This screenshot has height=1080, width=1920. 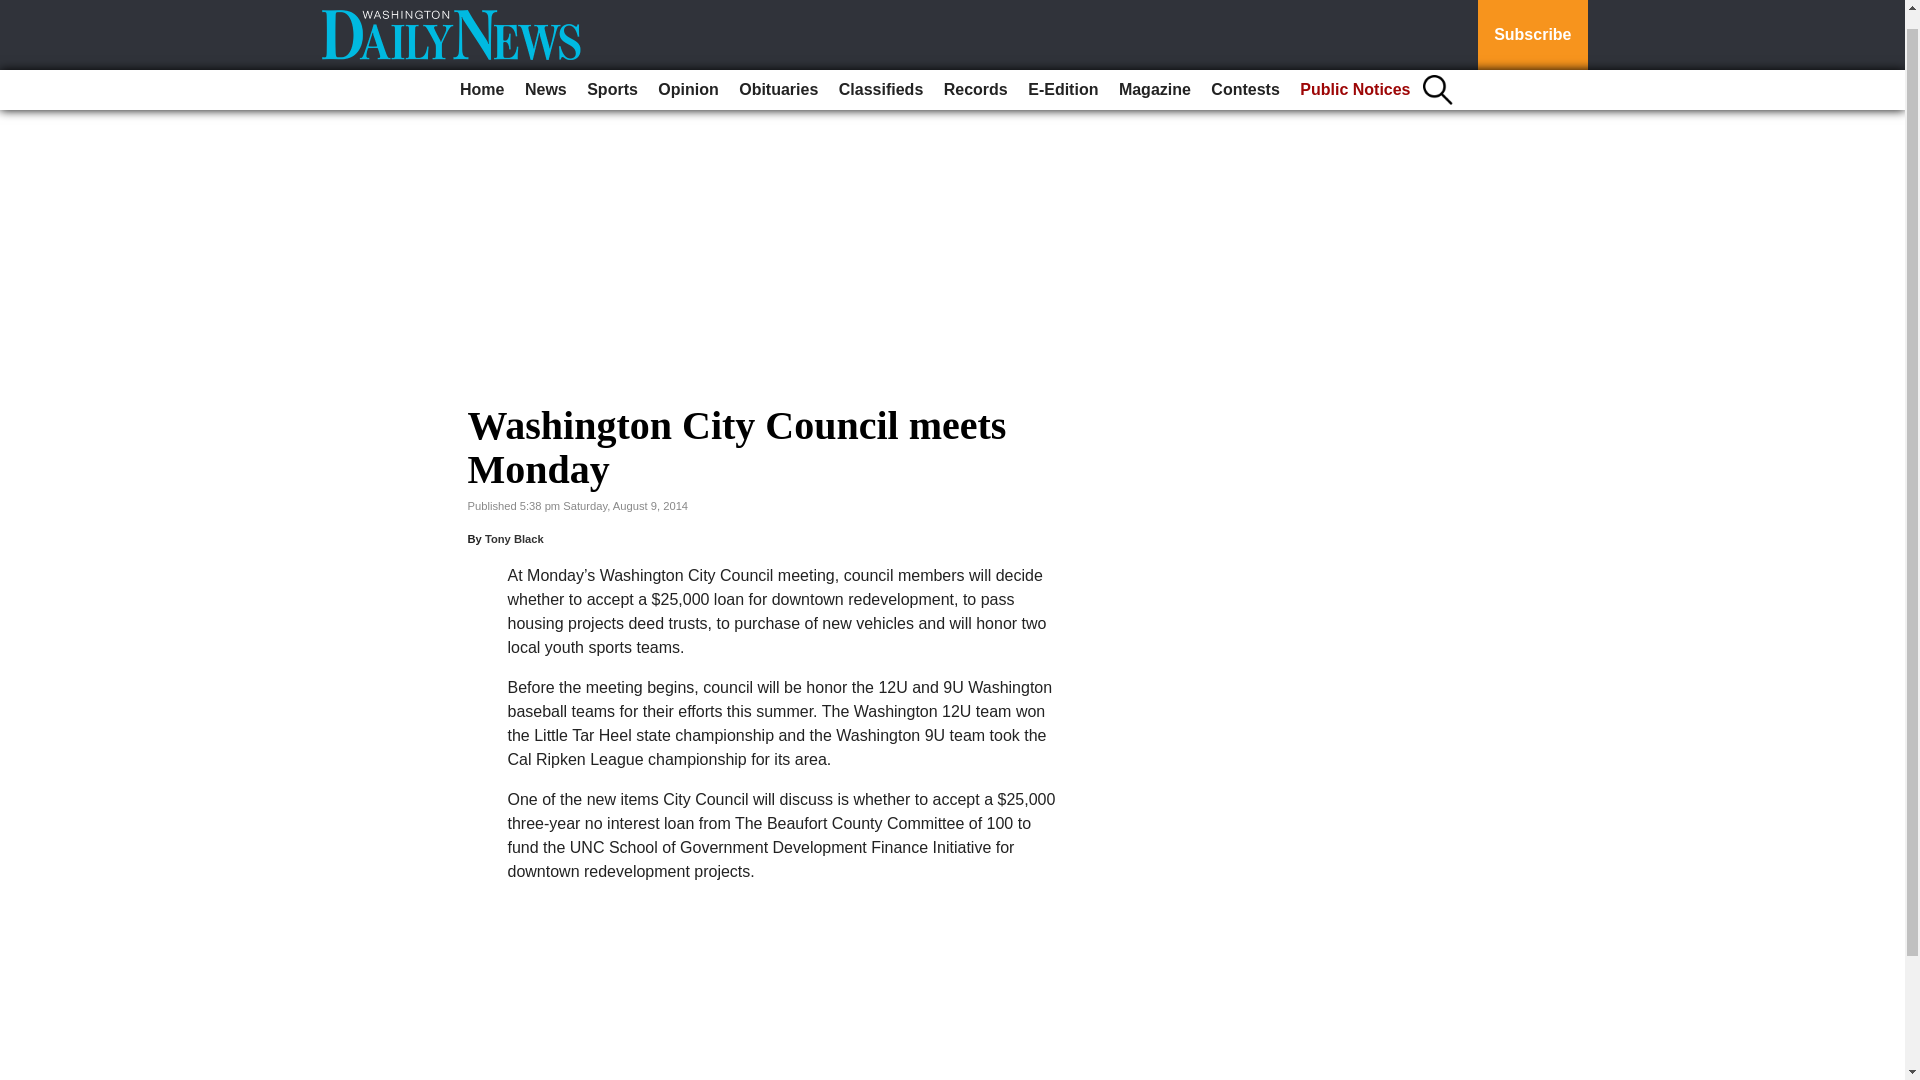 I want to click on Obituaries, so click(x=778, y=72).